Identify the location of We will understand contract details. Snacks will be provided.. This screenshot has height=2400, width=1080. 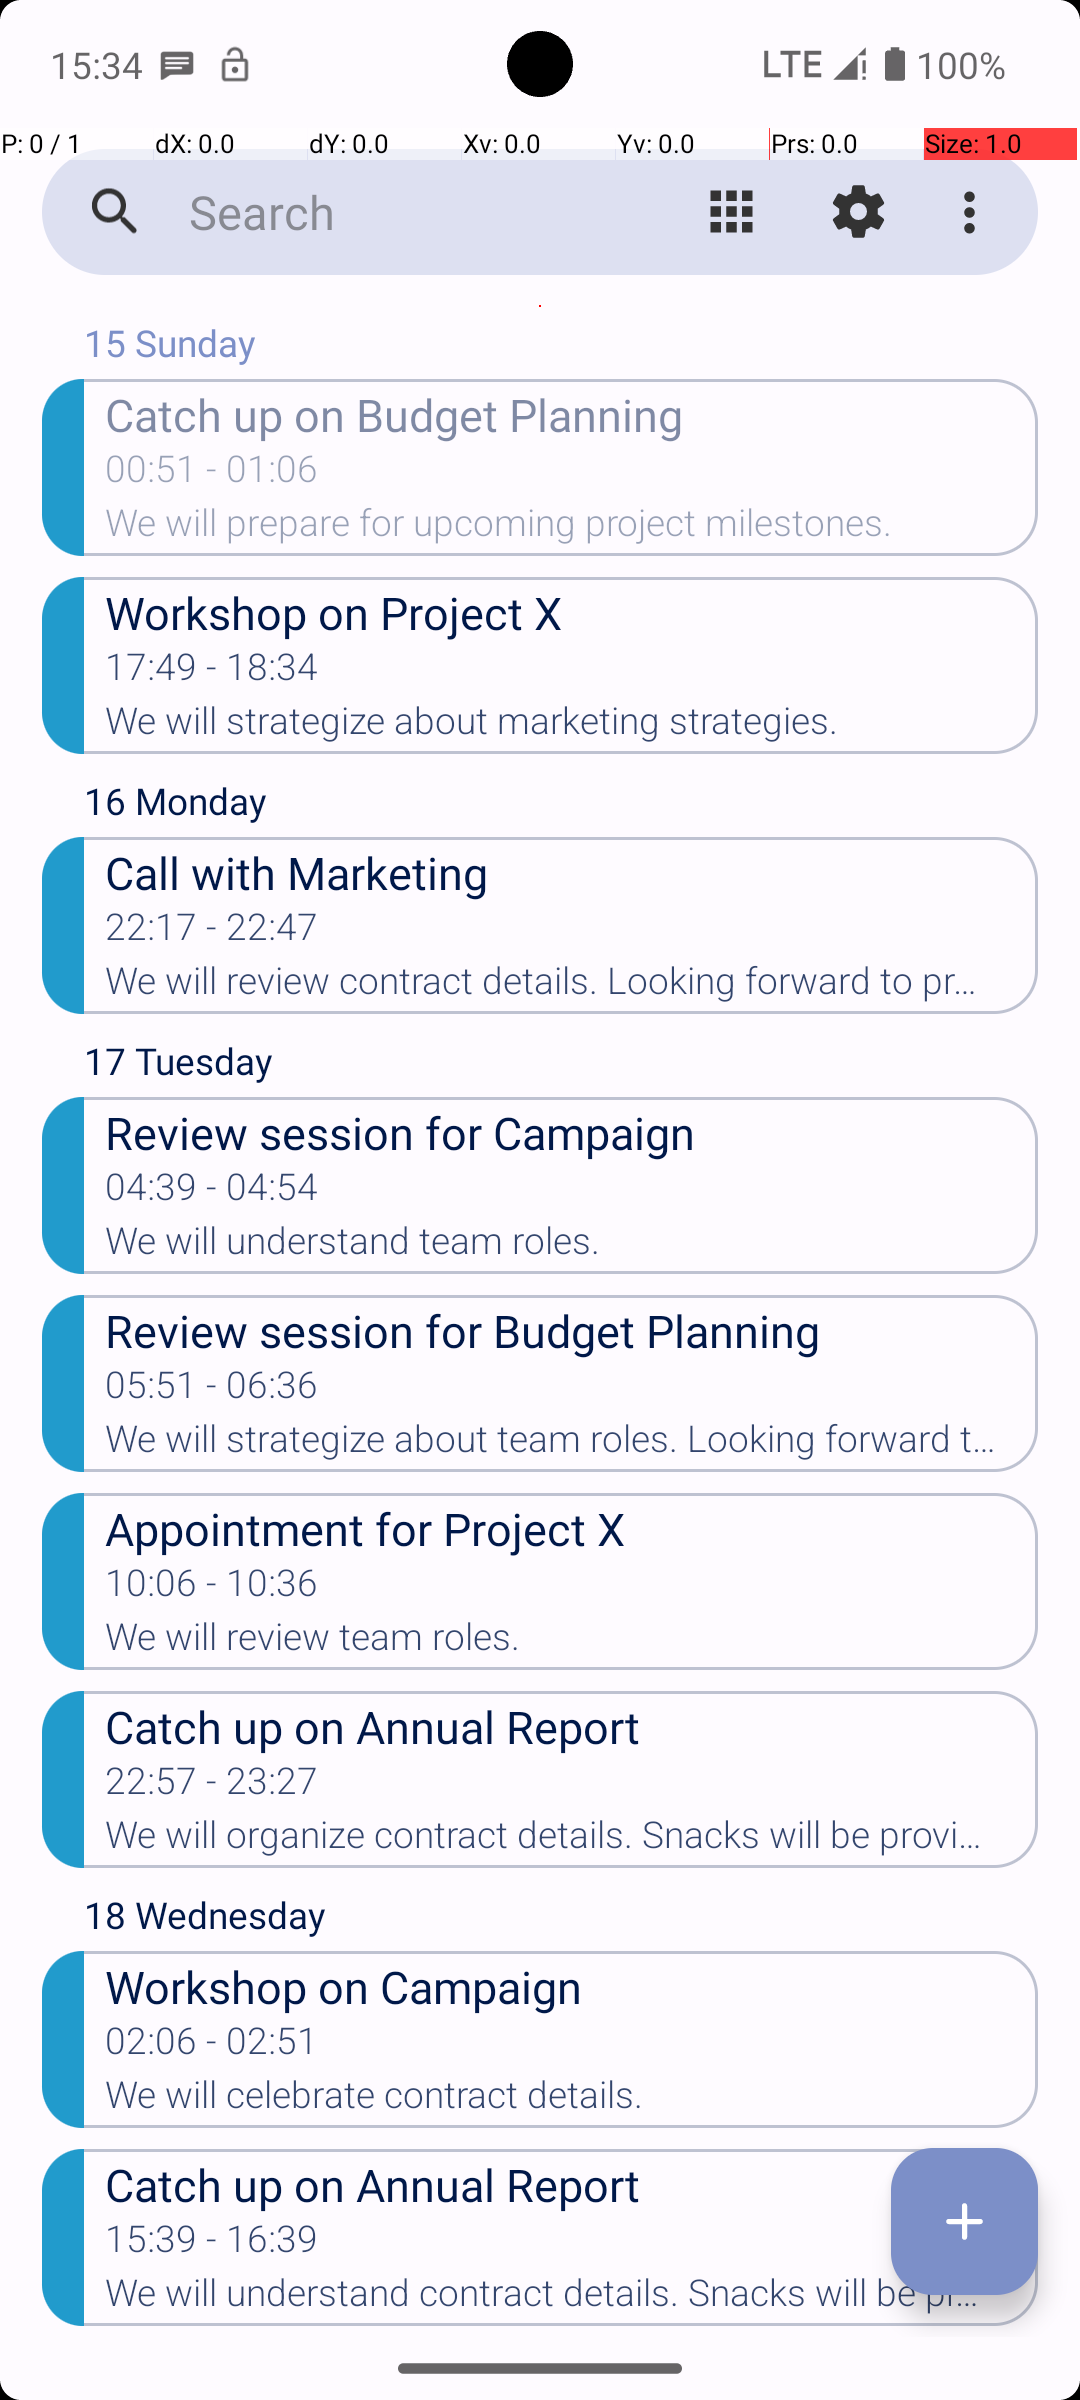
(572, 2299).